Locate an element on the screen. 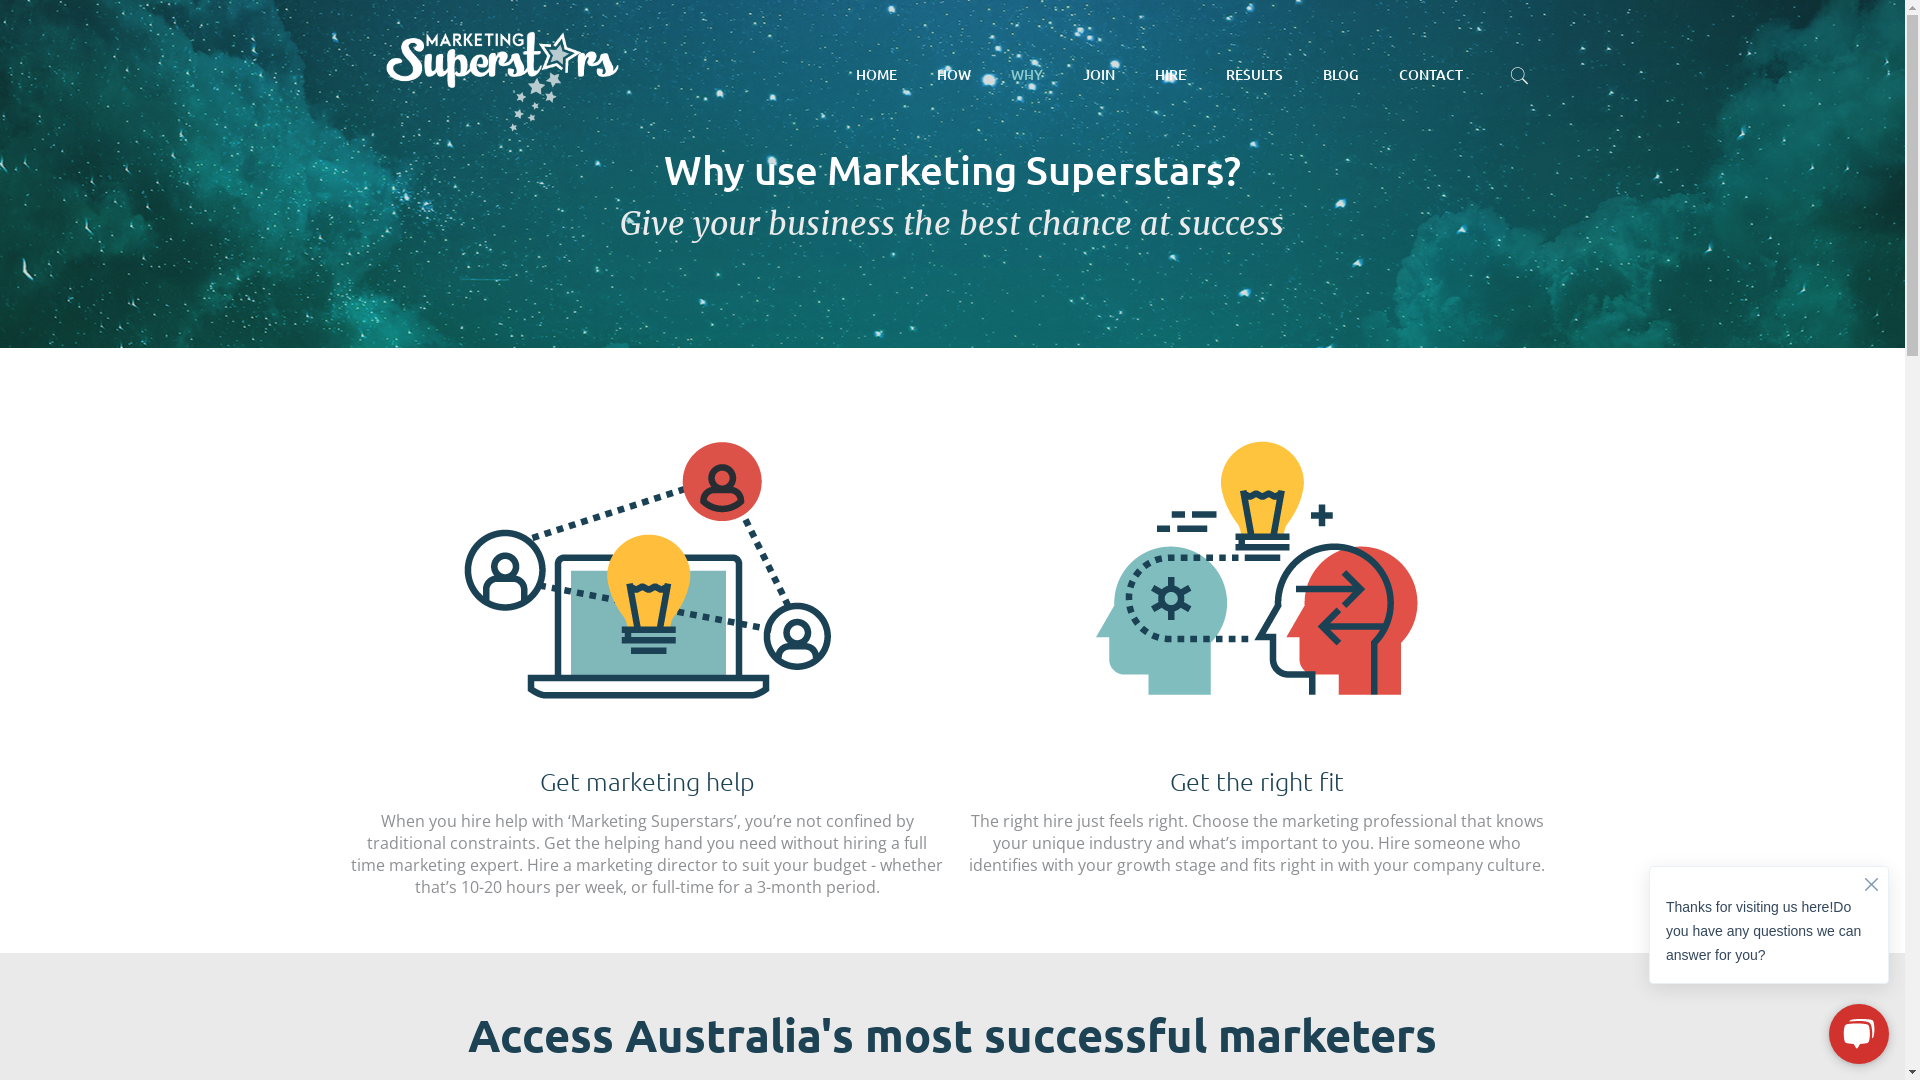 Image resolution: width=1920 pixels, height=1080 pixels. LinkedIn is located at coordinates (966, 1049).